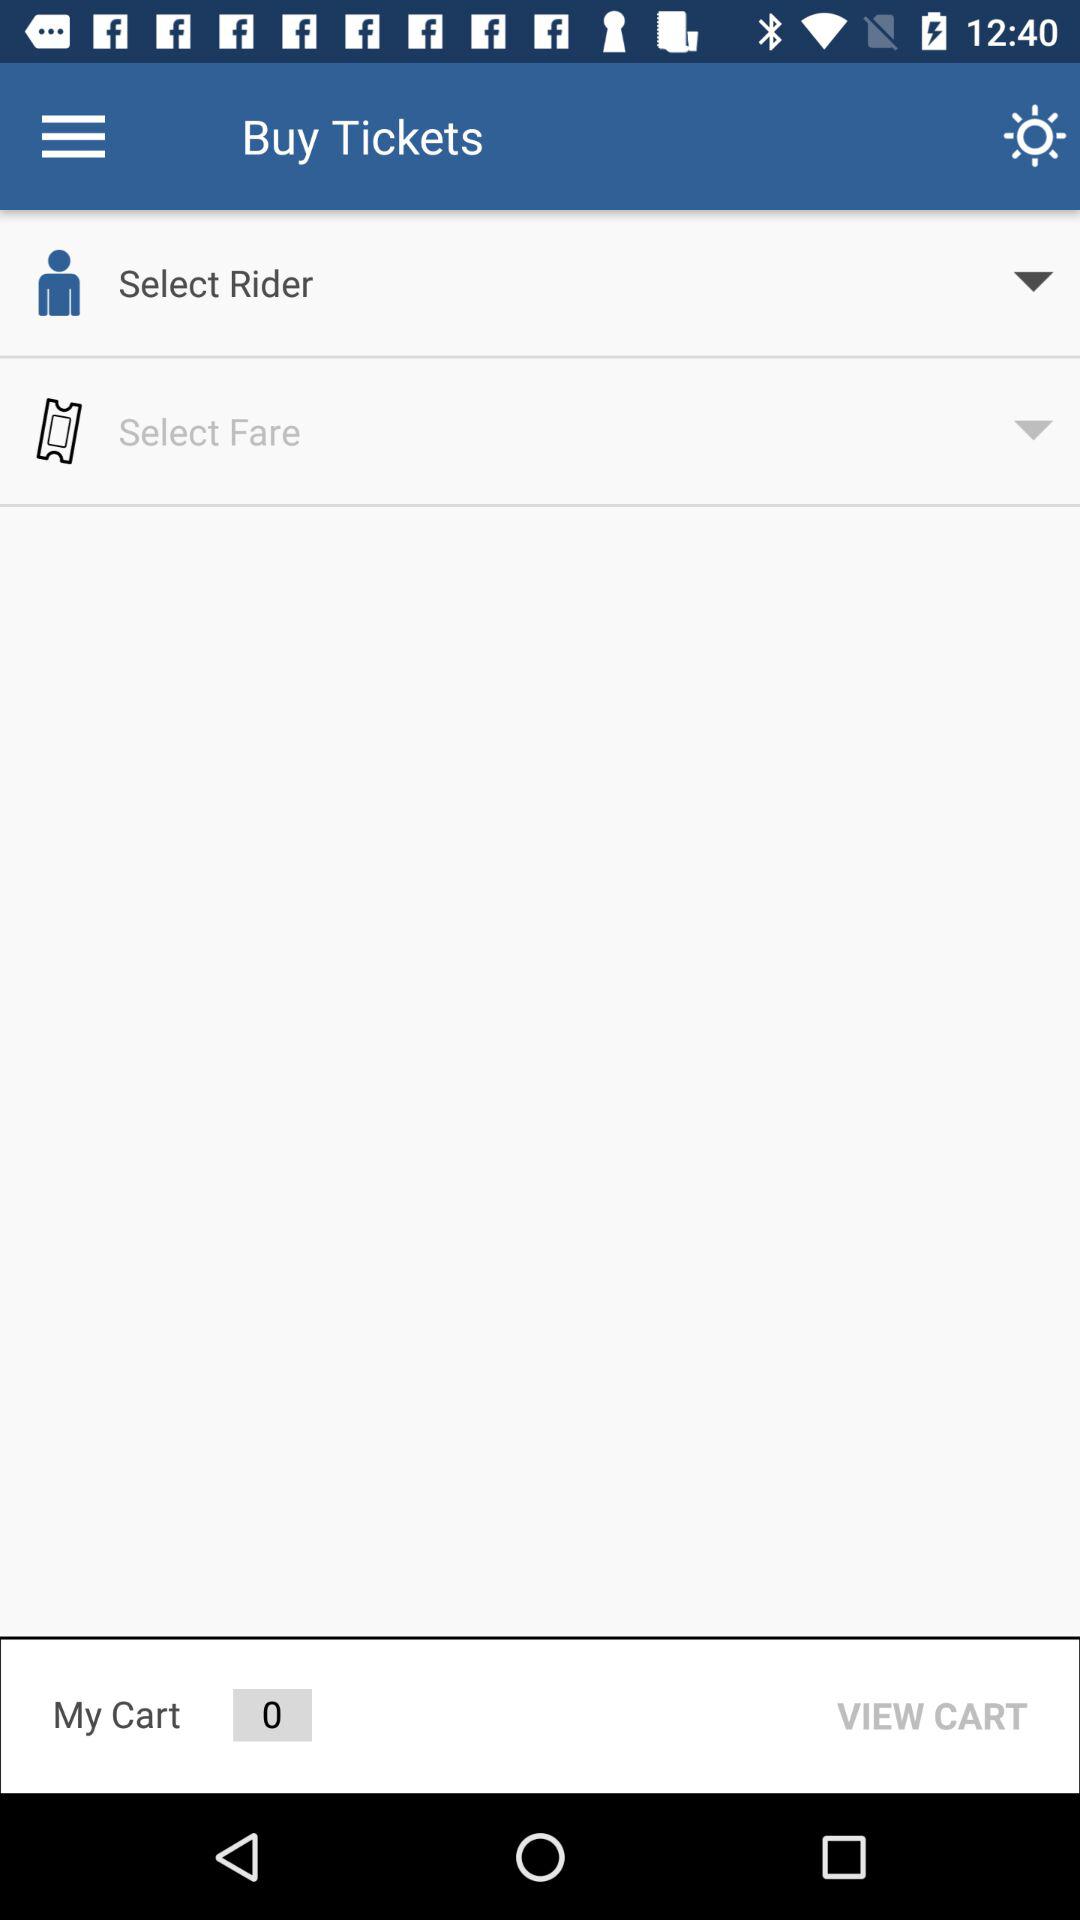  What do you see at coordinates (1035, 136) in the screenshot?
I see `turn on item next to the buy tickets` at bounding box center [1035, 136].